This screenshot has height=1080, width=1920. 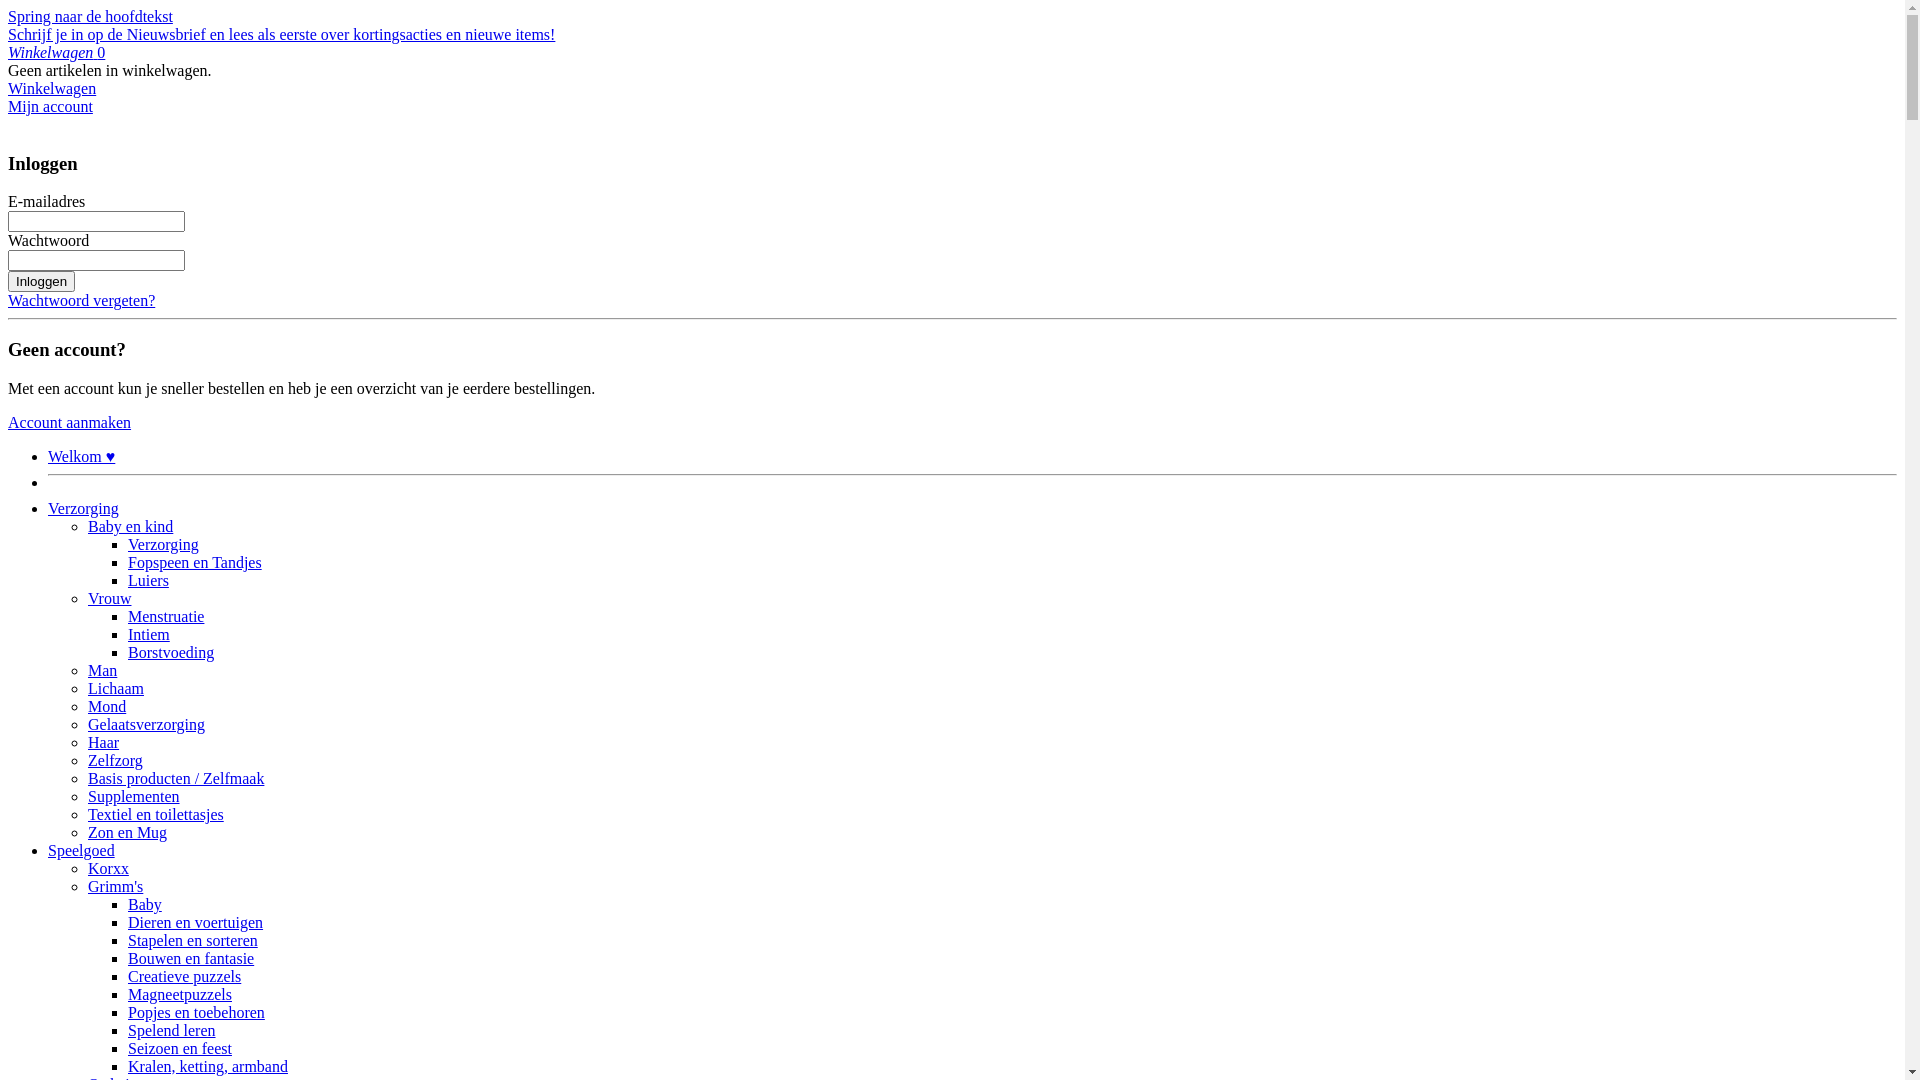 I want to click on Gelaatsverzorging, so click(x=146, y=724).